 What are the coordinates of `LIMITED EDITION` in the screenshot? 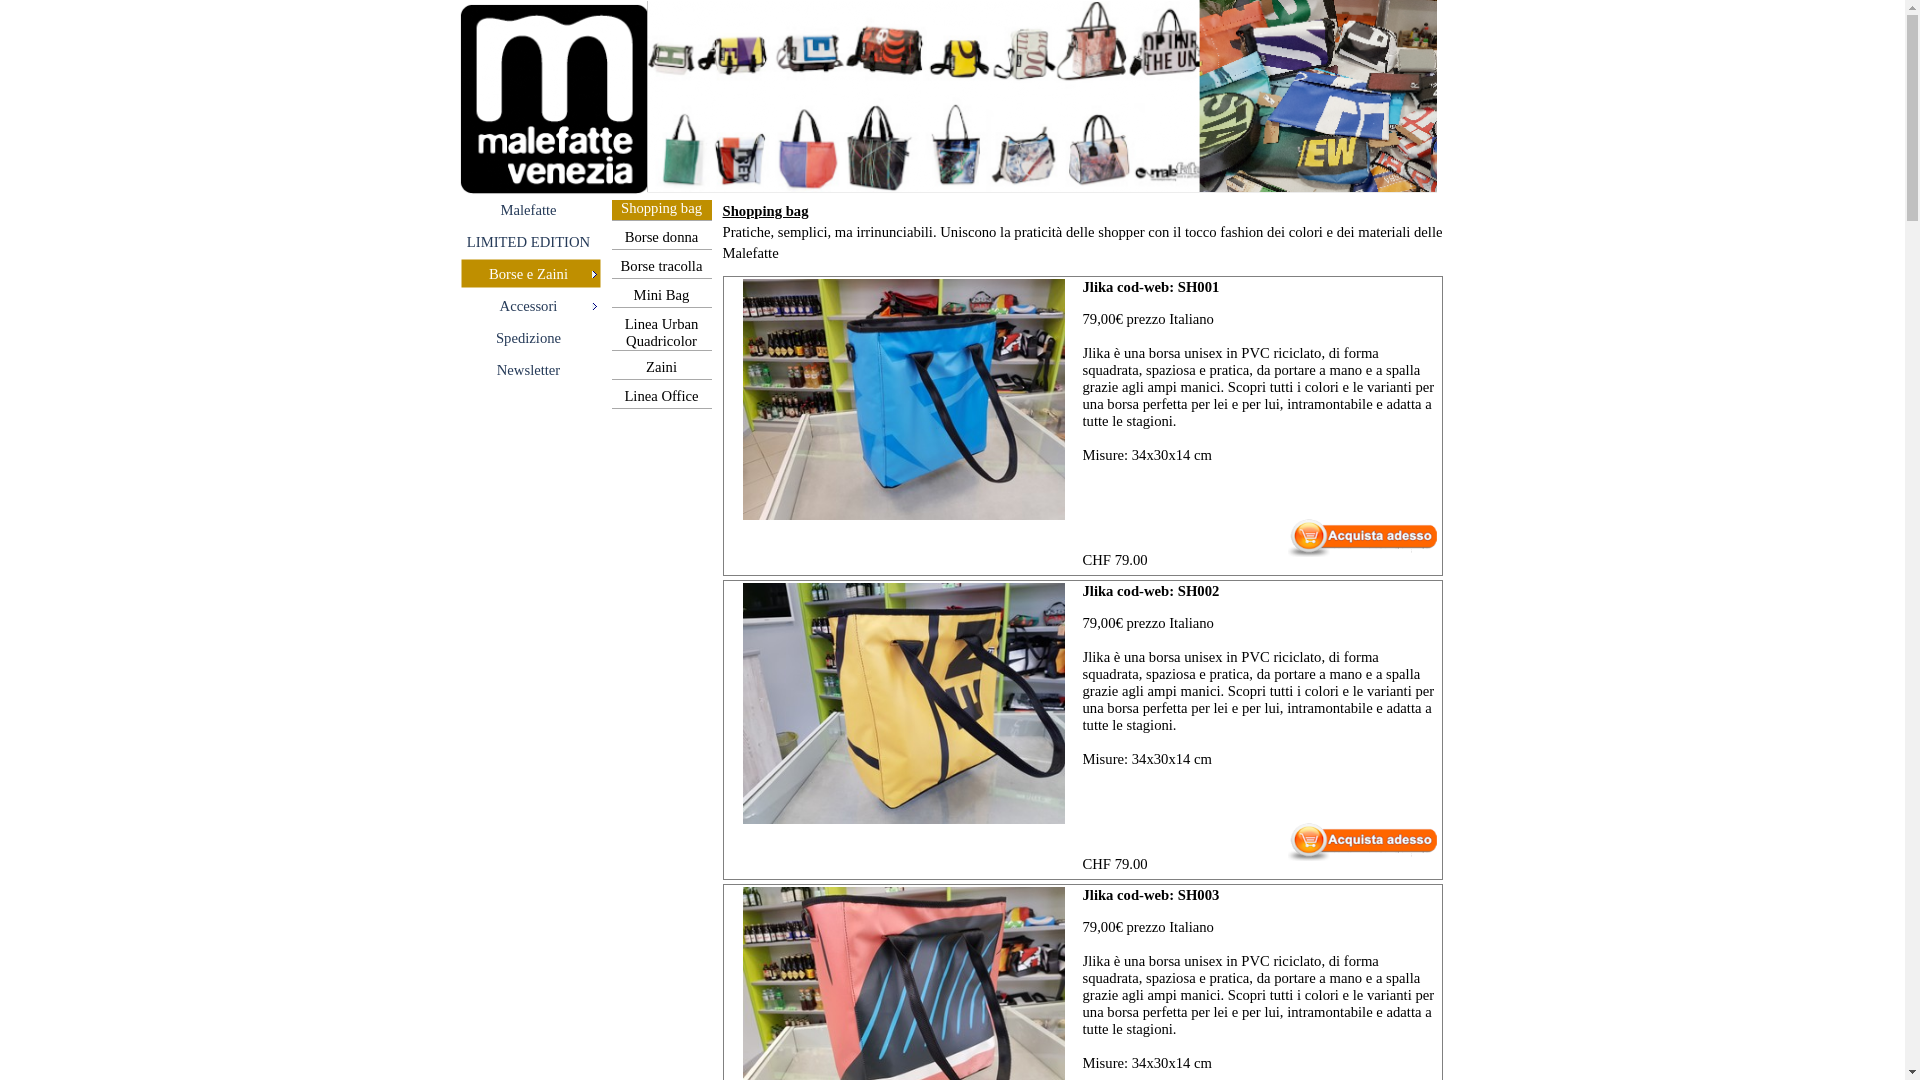 It's located at (531, 242).